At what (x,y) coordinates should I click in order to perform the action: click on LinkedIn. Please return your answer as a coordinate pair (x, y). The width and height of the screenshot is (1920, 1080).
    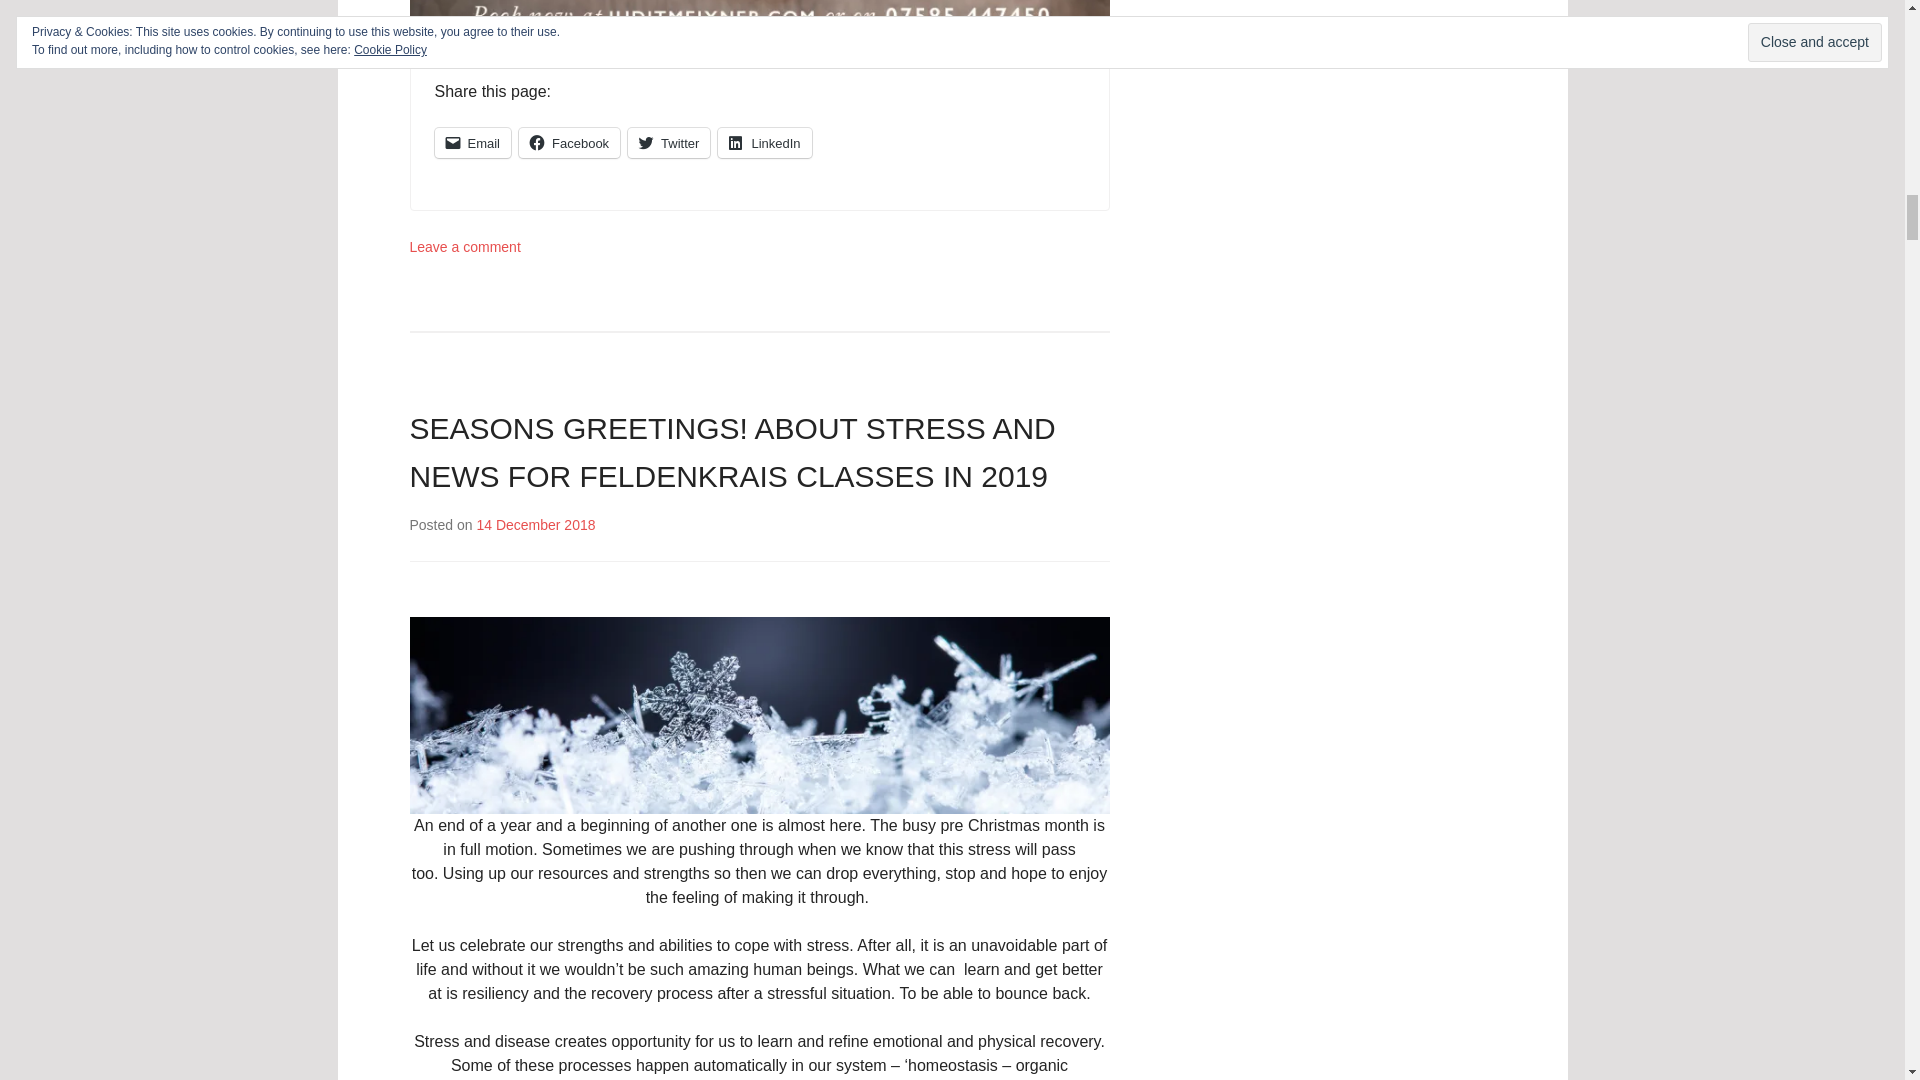
    Looking at the image, I should click on (764, 142).